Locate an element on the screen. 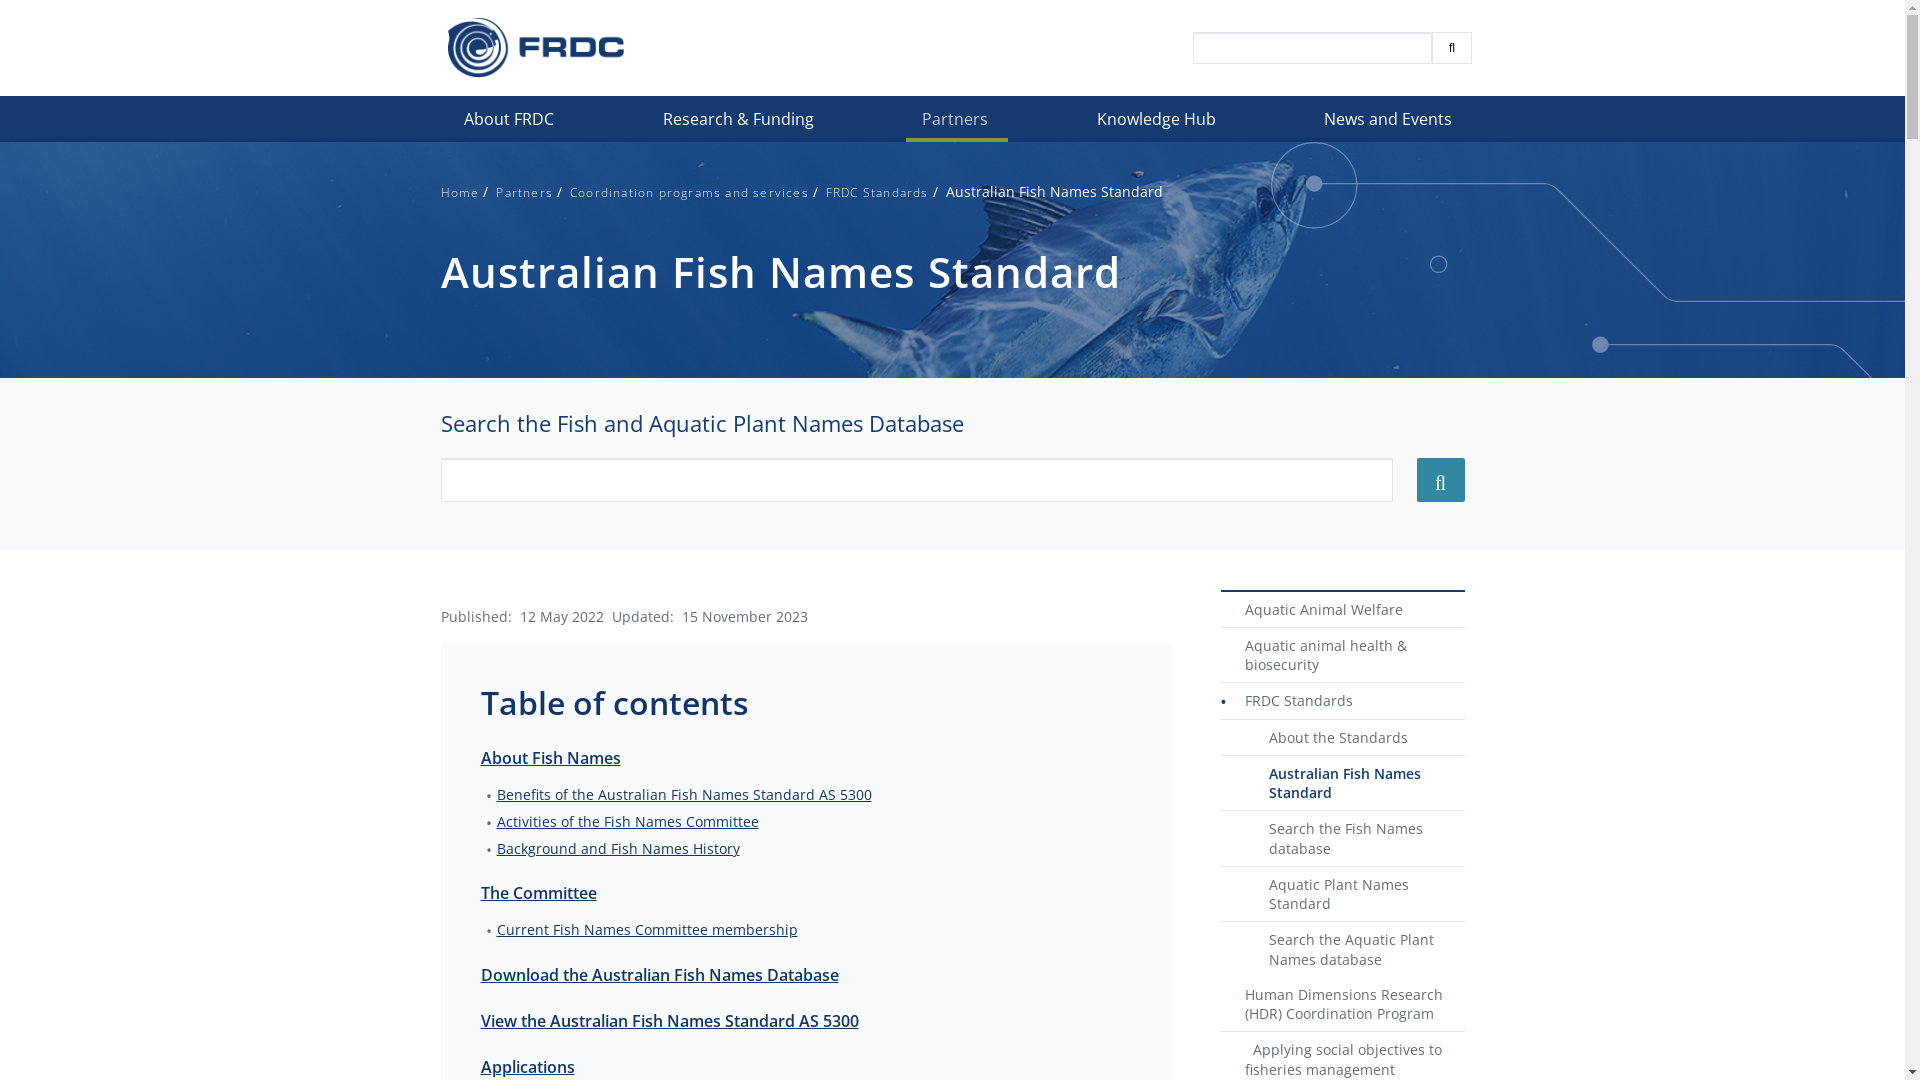 The width and height of the screenshot is (1920, 1080). Skip to main content is located at coordinates (0, 142).